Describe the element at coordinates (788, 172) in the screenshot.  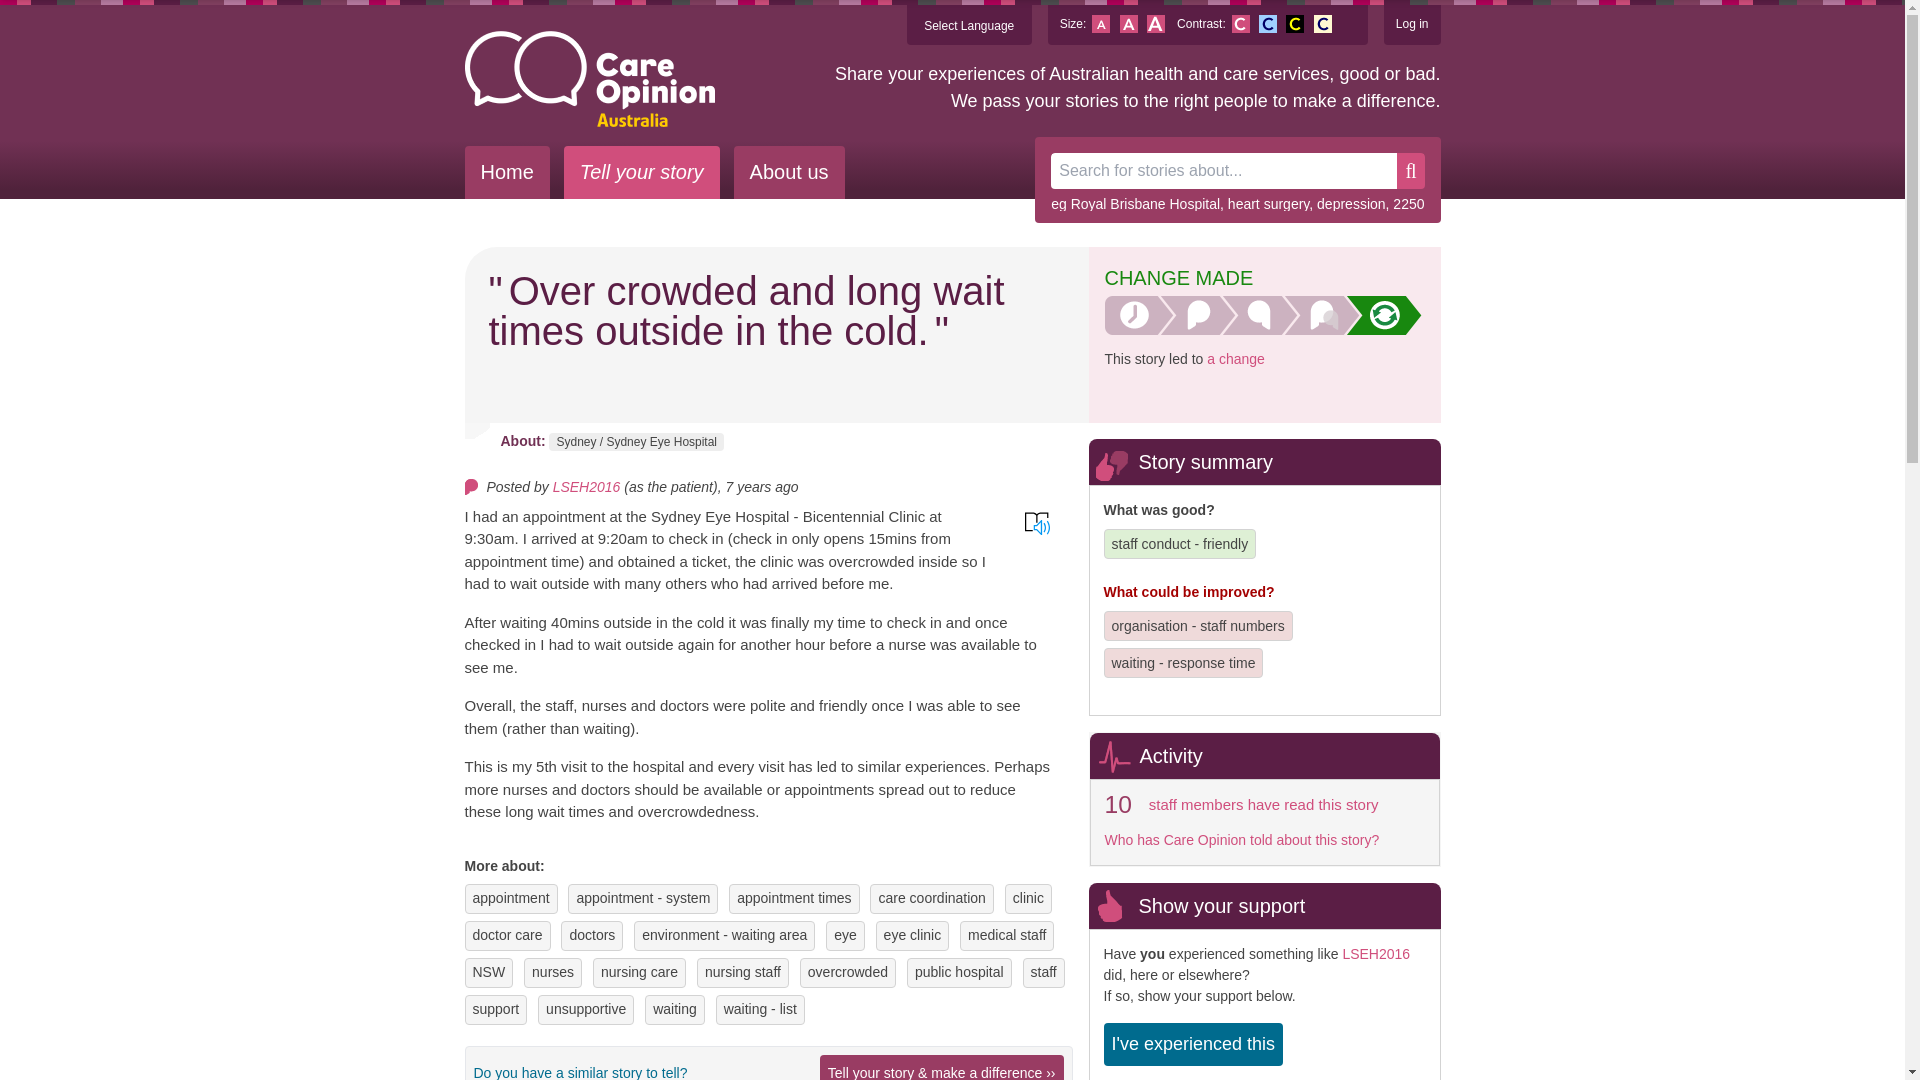
I see `About us` at that location.